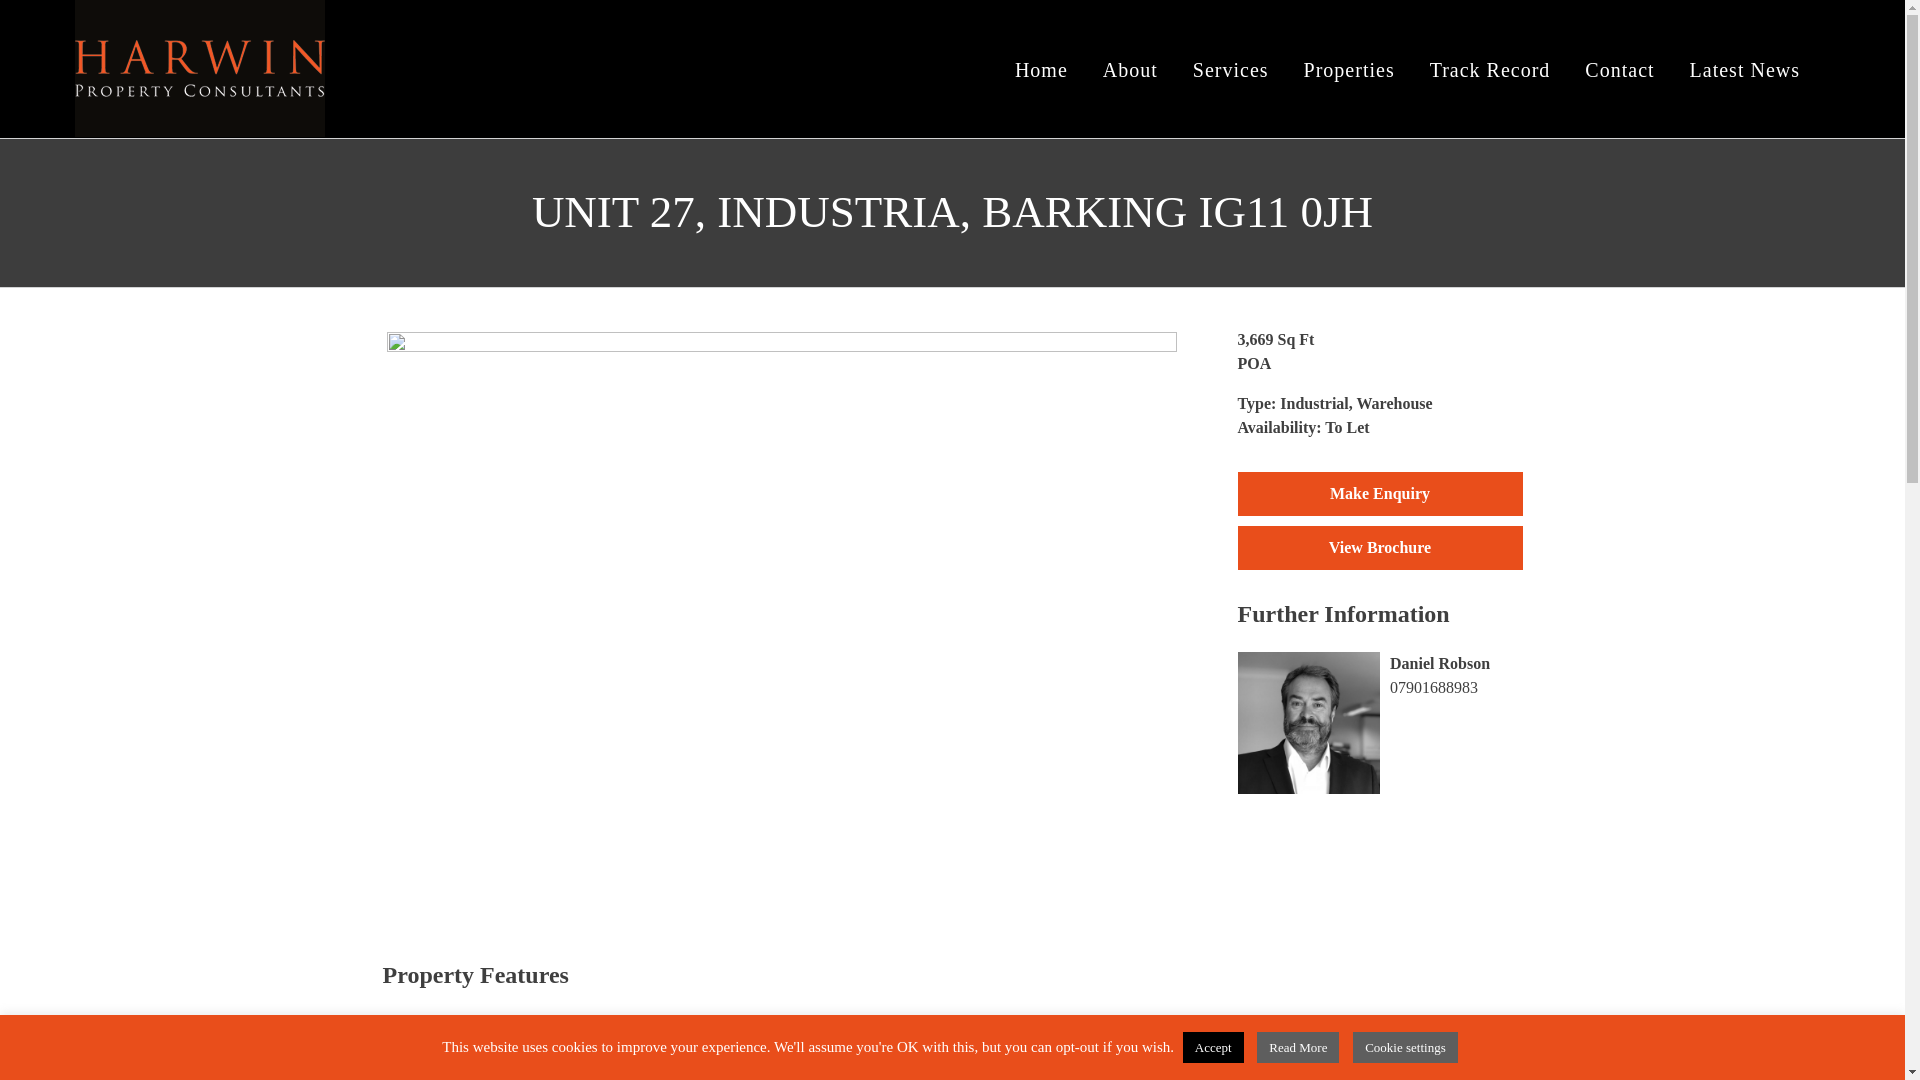 This screenshot has width=1920, height=1080. Describe the element at coordinates (1041, 68) in the screenshot. I see `Home` at that location.